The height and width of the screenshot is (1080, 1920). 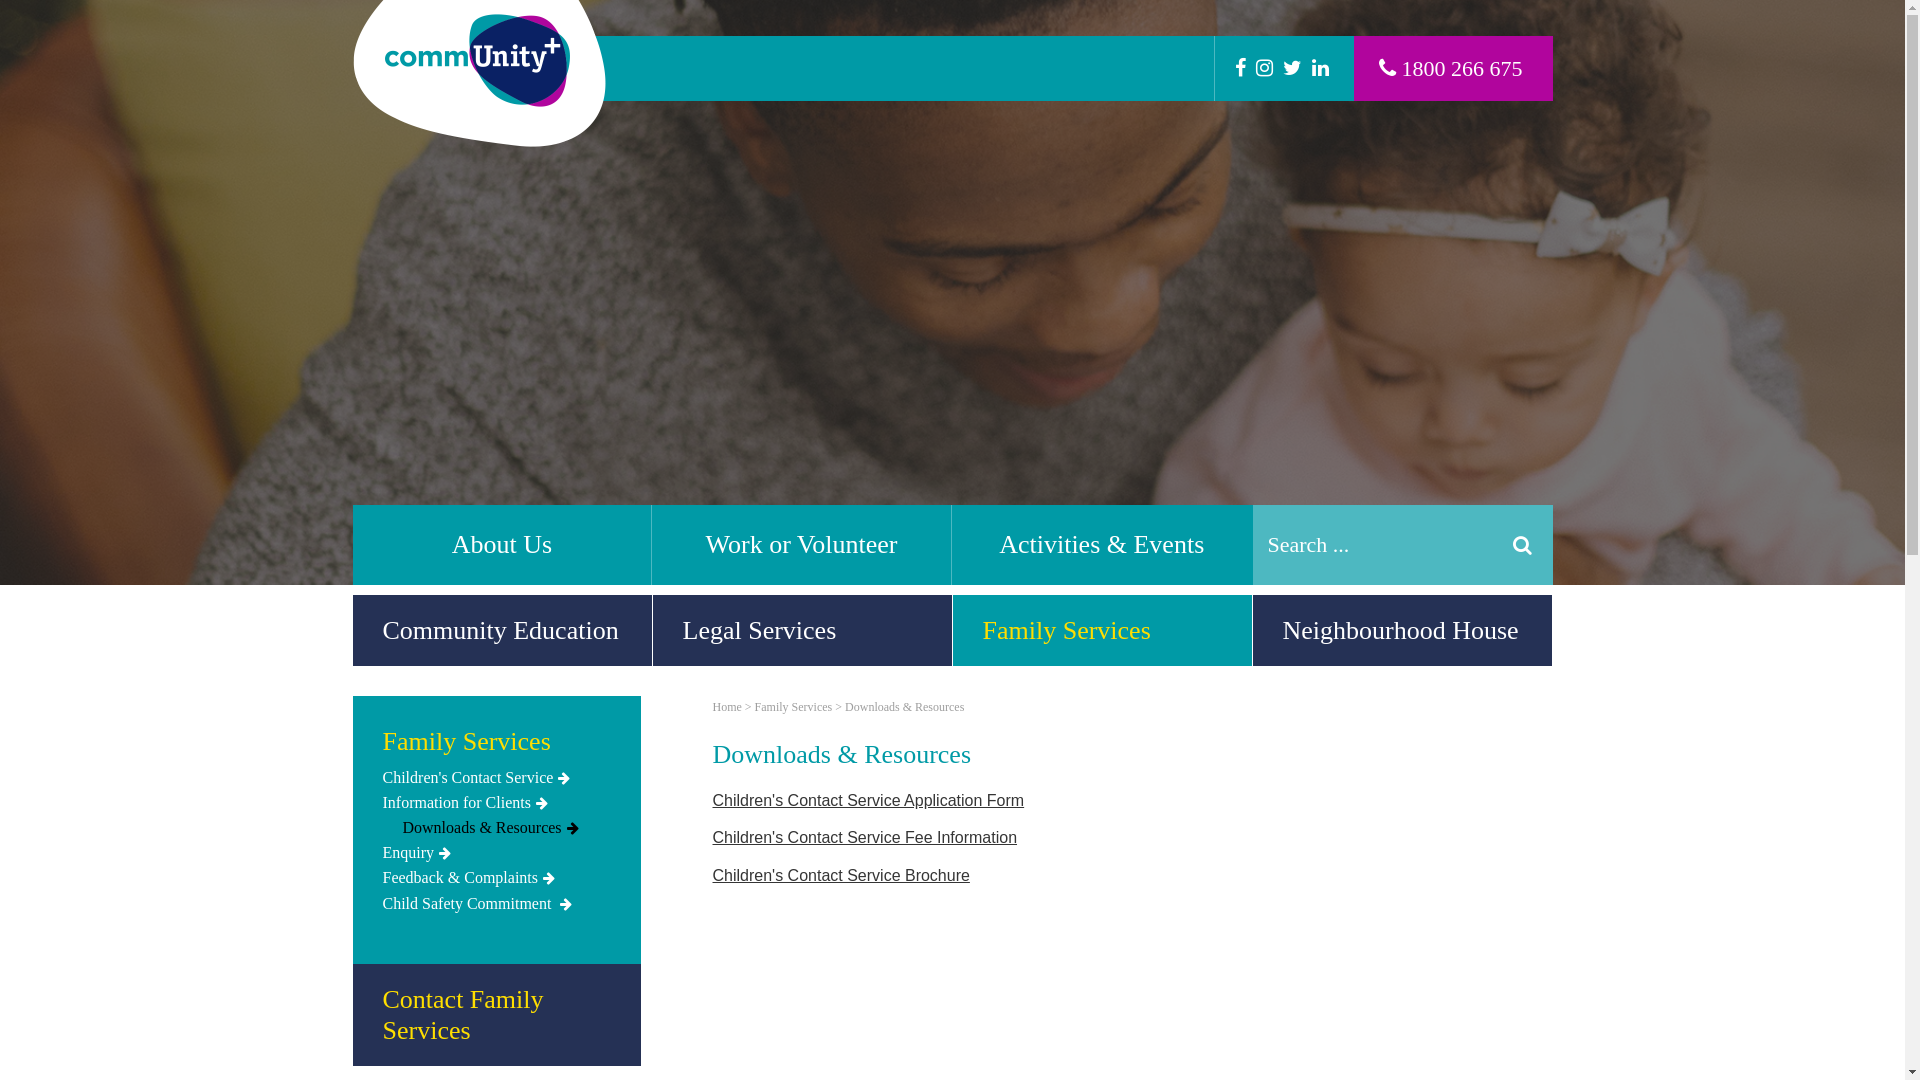 I want to click on Enquiry, so click(x=496, y=853).